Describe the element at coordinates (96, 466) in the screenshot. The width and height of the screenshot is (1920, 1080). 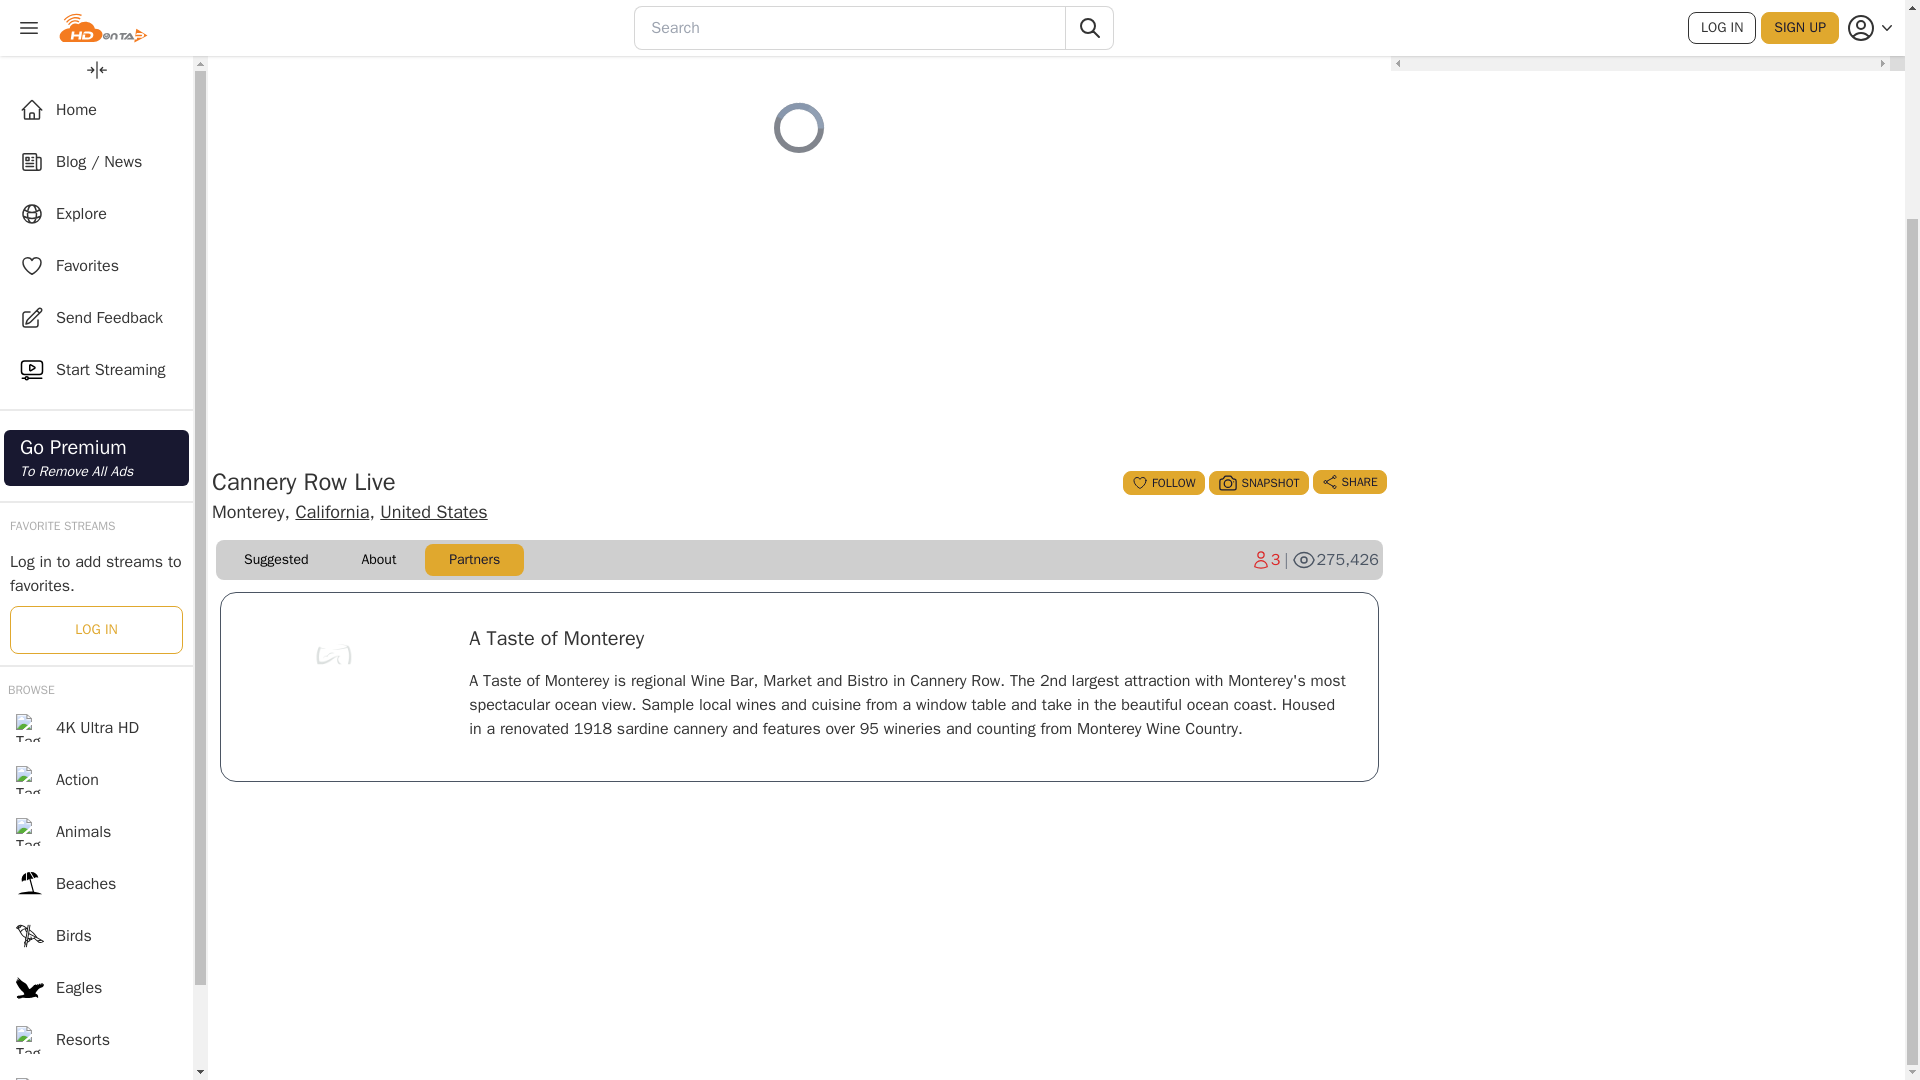
I see `4K Ultra HD` at that location.